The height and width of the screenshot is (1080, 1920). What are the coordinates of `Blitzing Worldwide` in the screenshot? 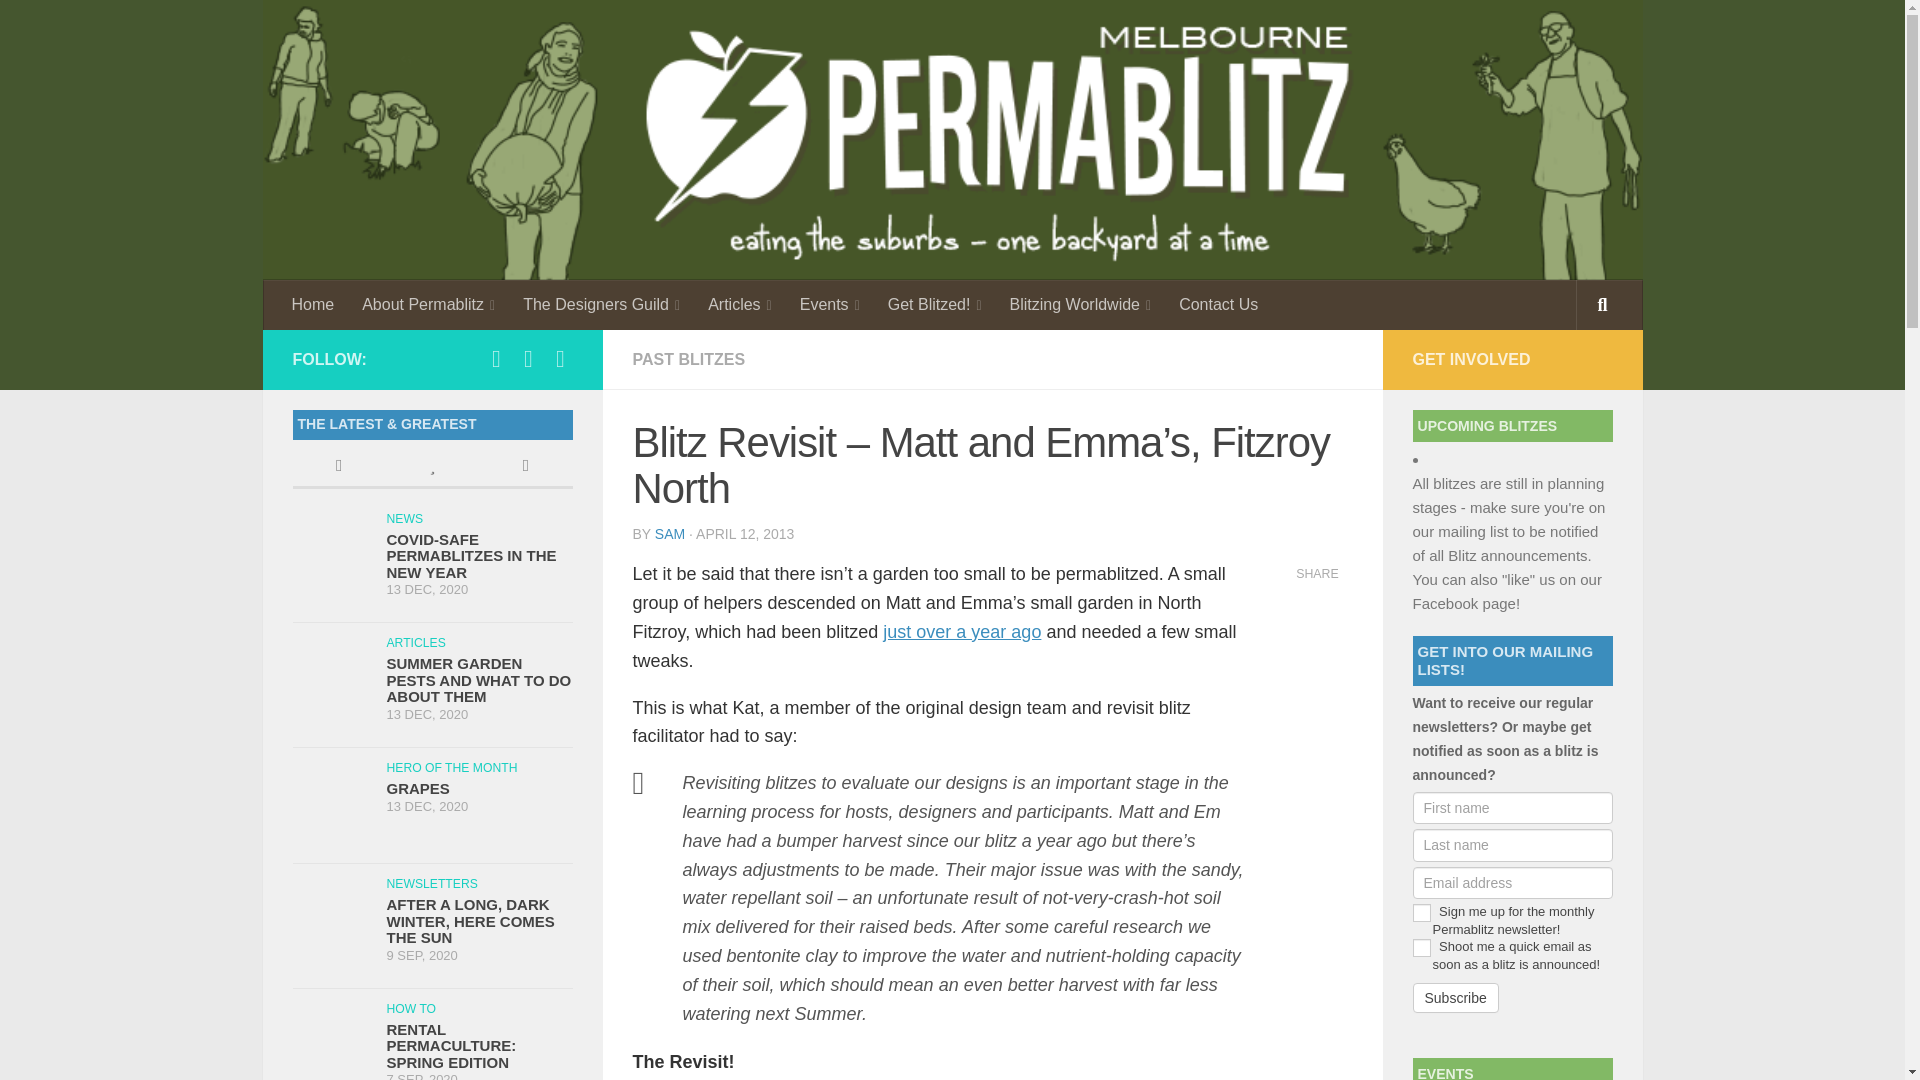 It's located at (1080, 304).